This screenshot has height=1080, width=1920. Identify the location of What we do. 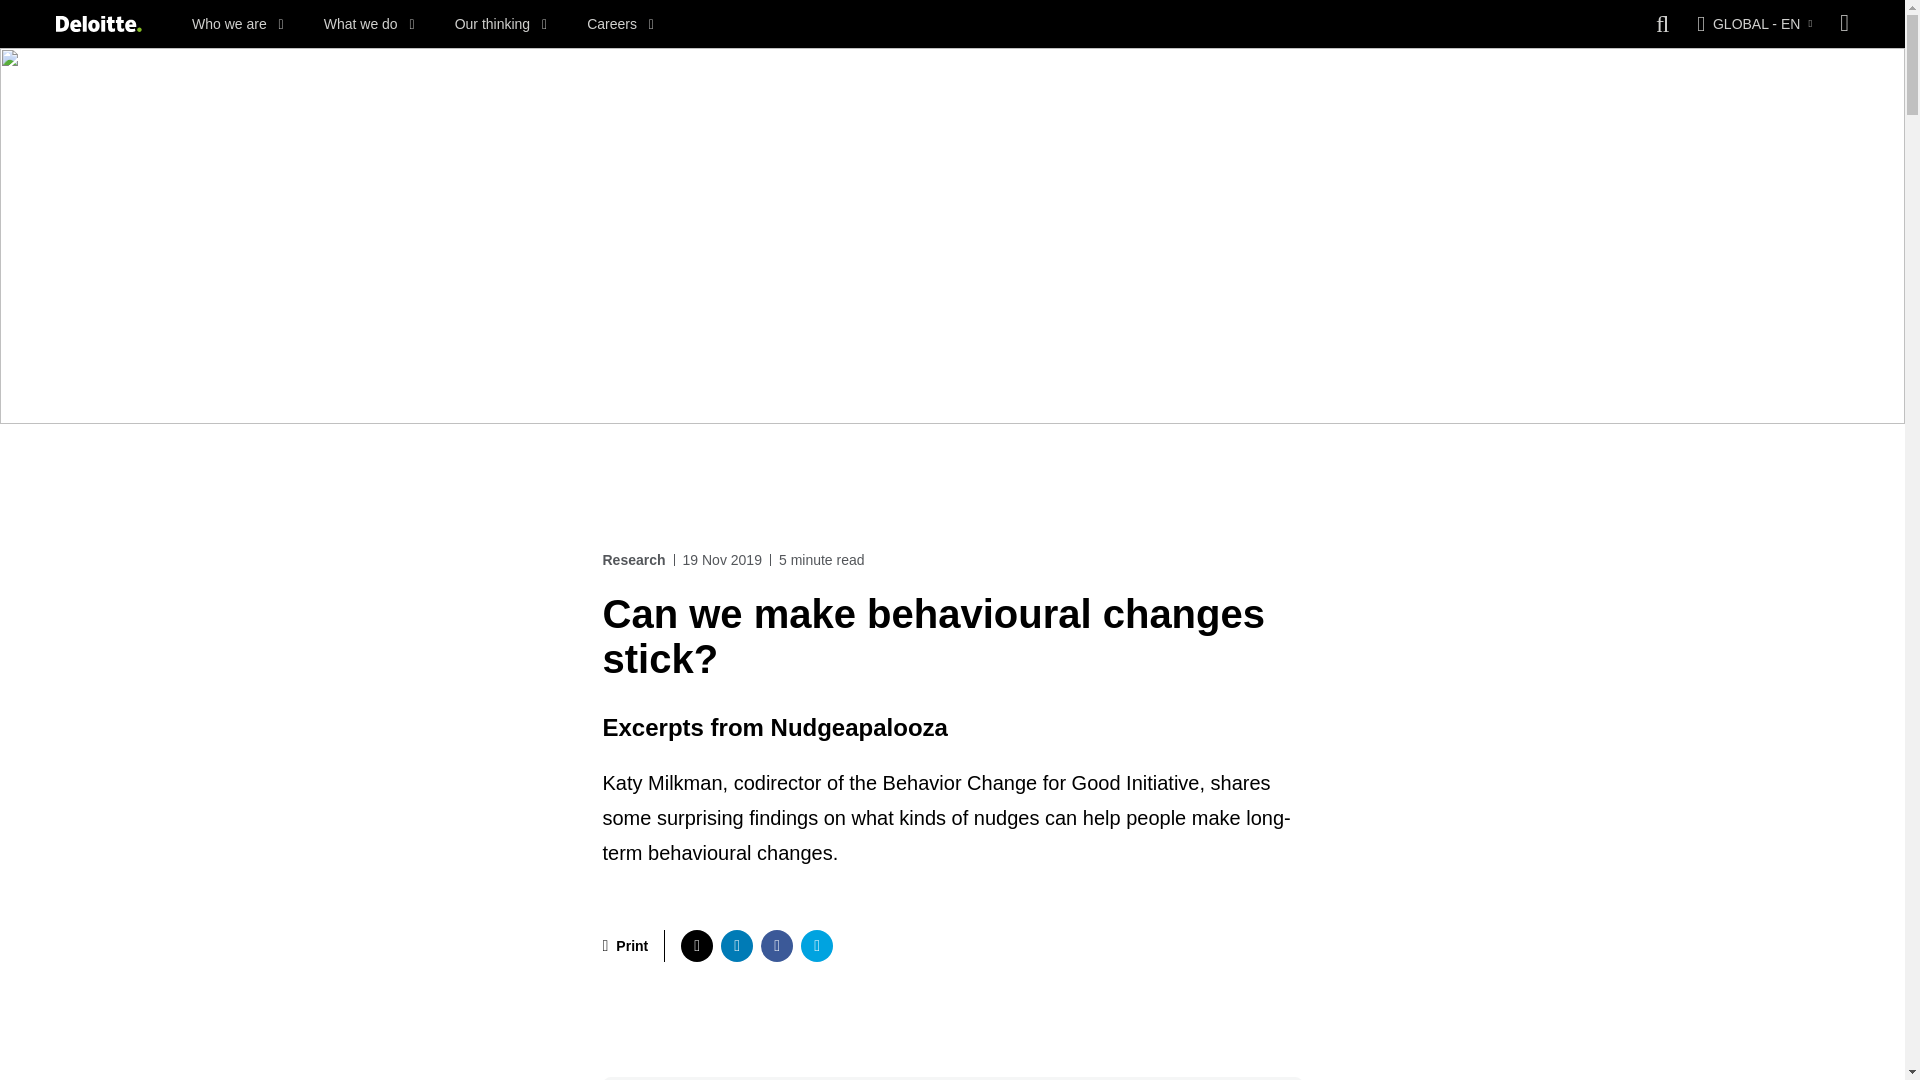
(369, 24).